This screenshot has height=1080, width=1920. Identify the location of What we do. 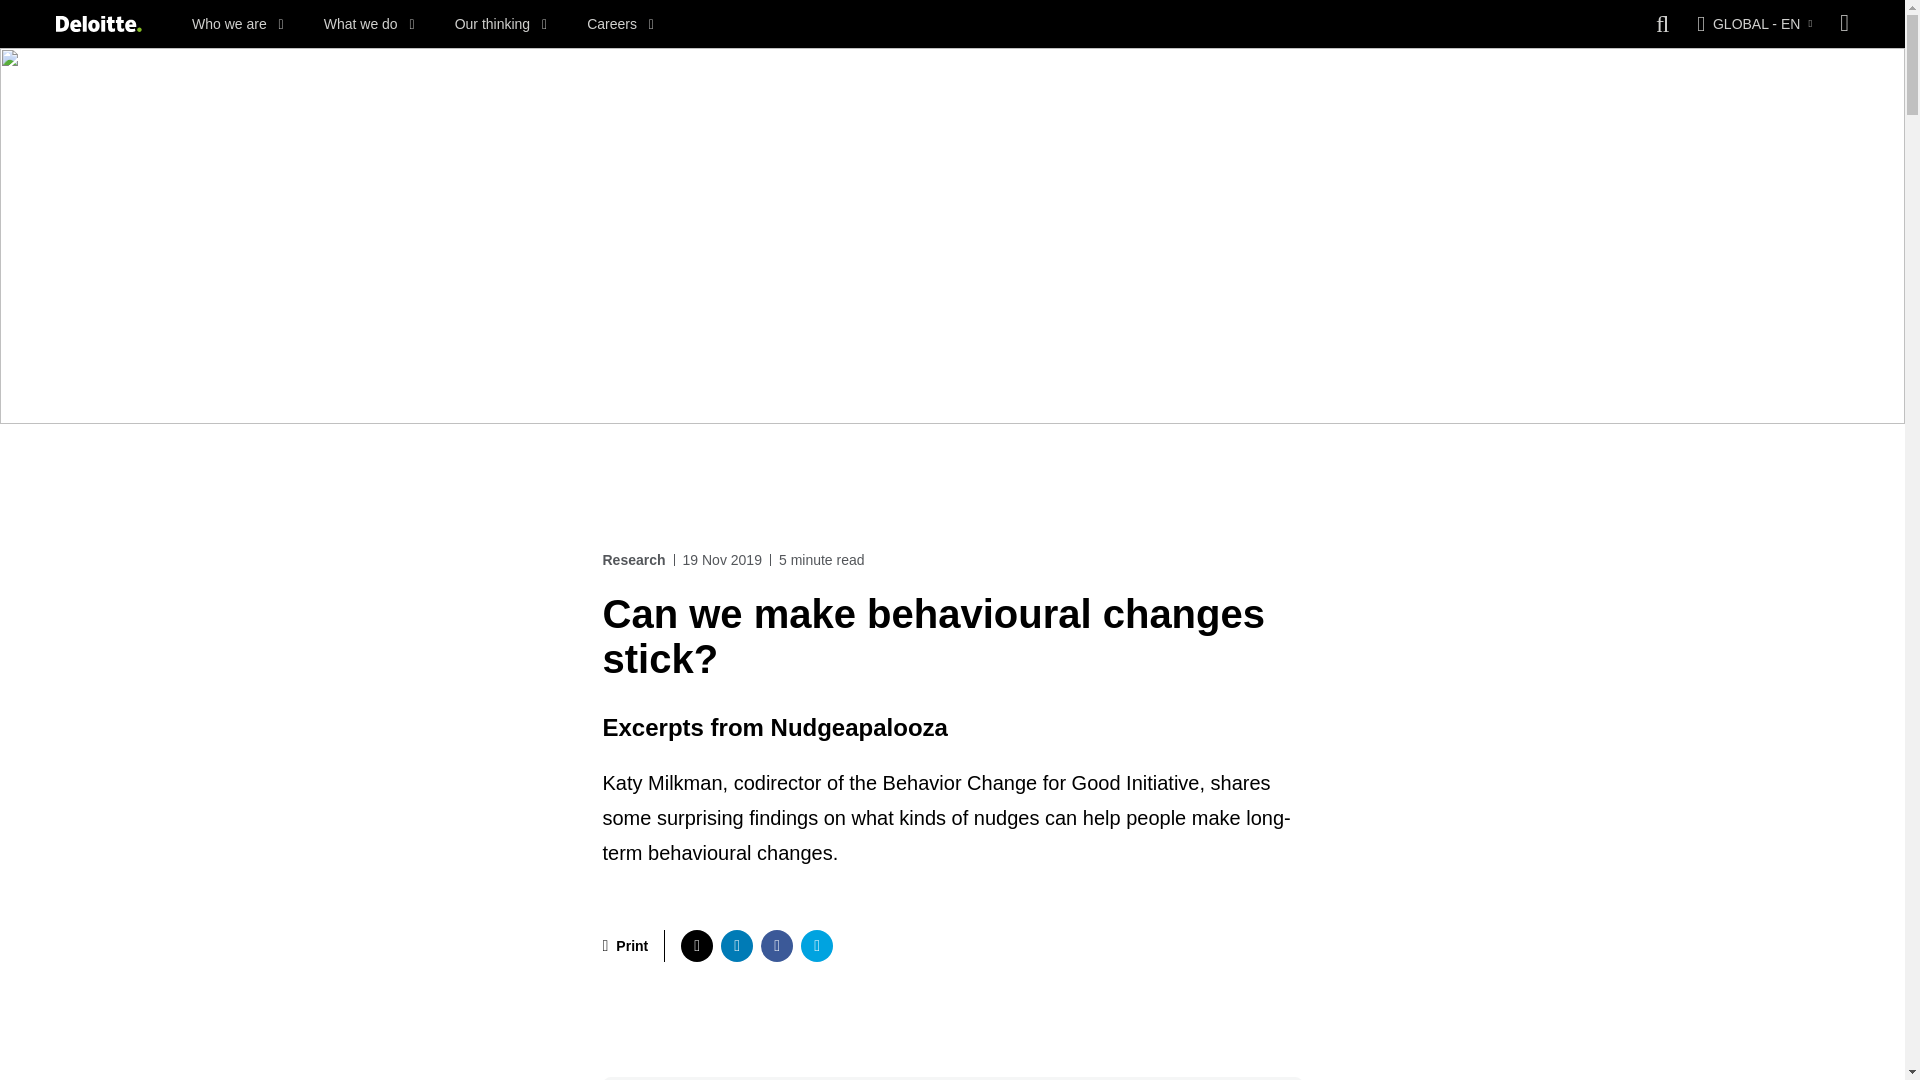
(369, 24).